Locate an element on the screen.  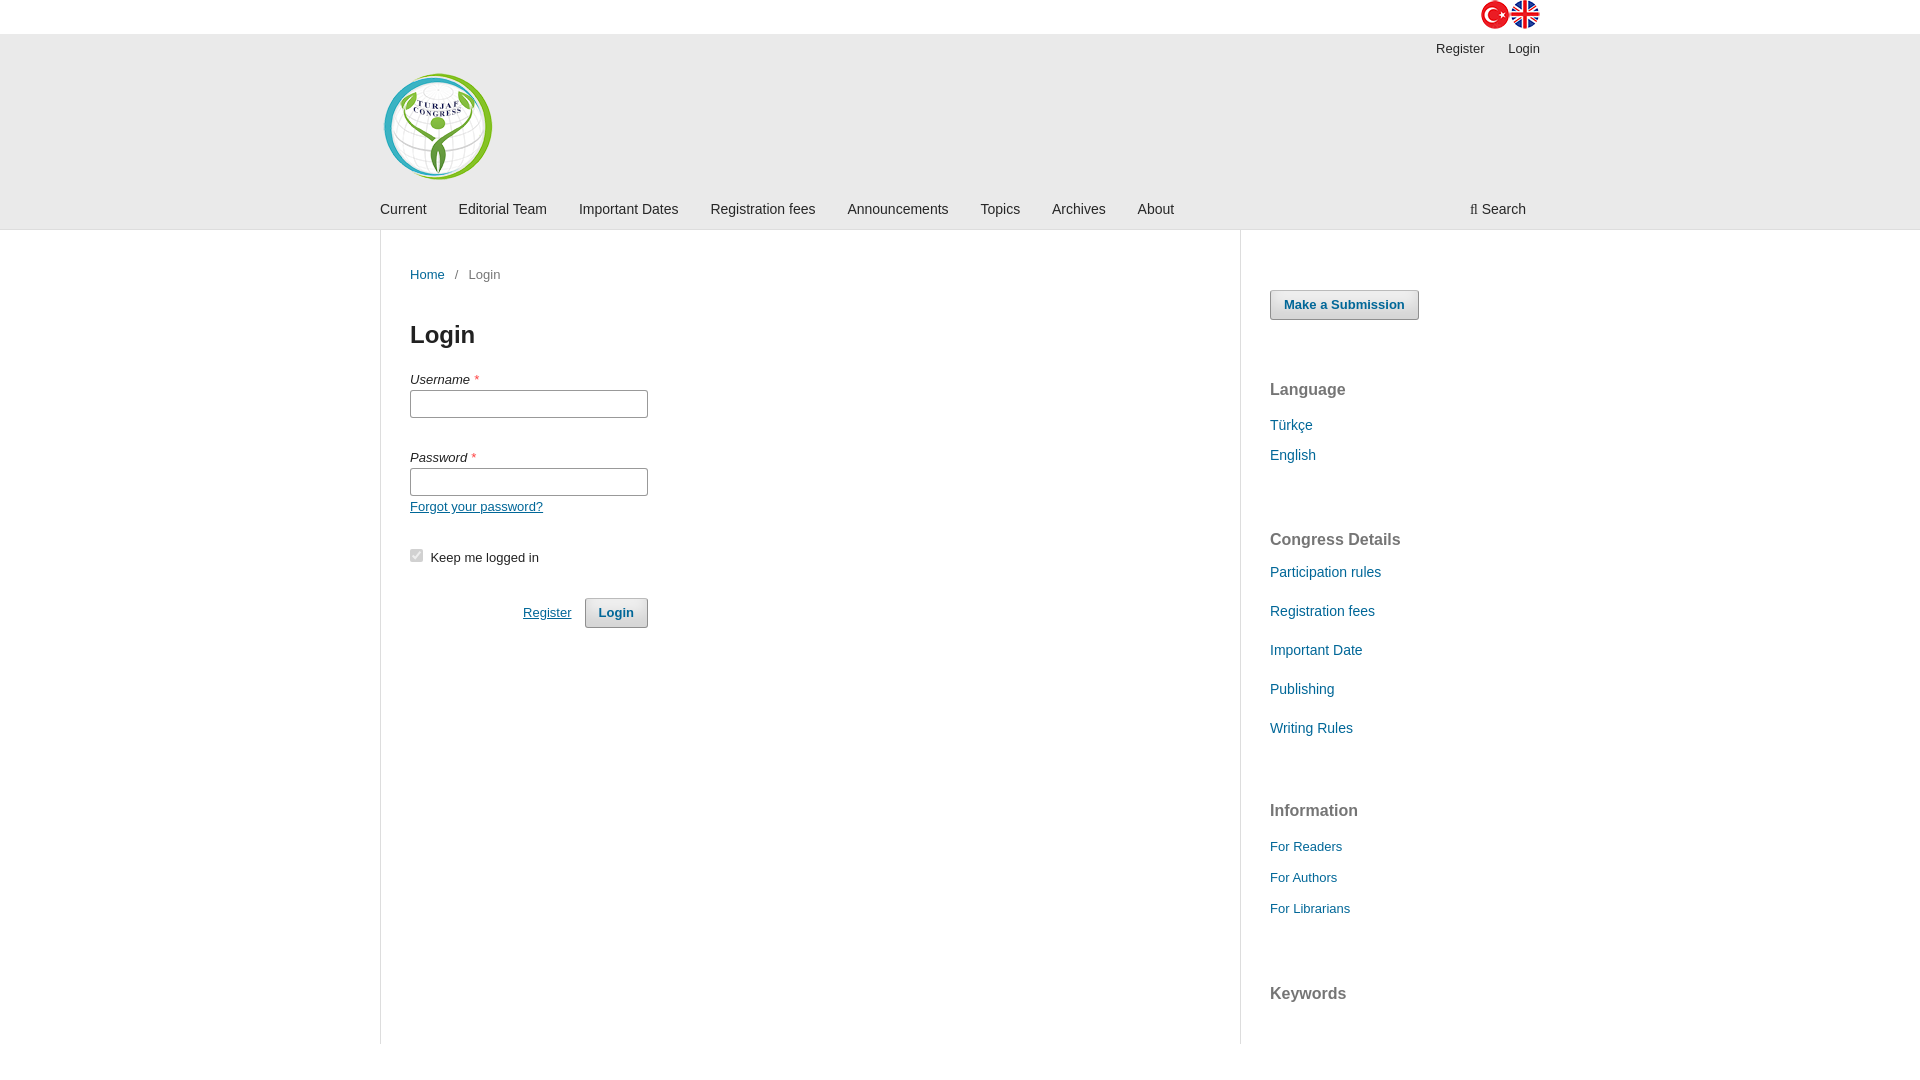
Login is located at coordinates (616, 612).